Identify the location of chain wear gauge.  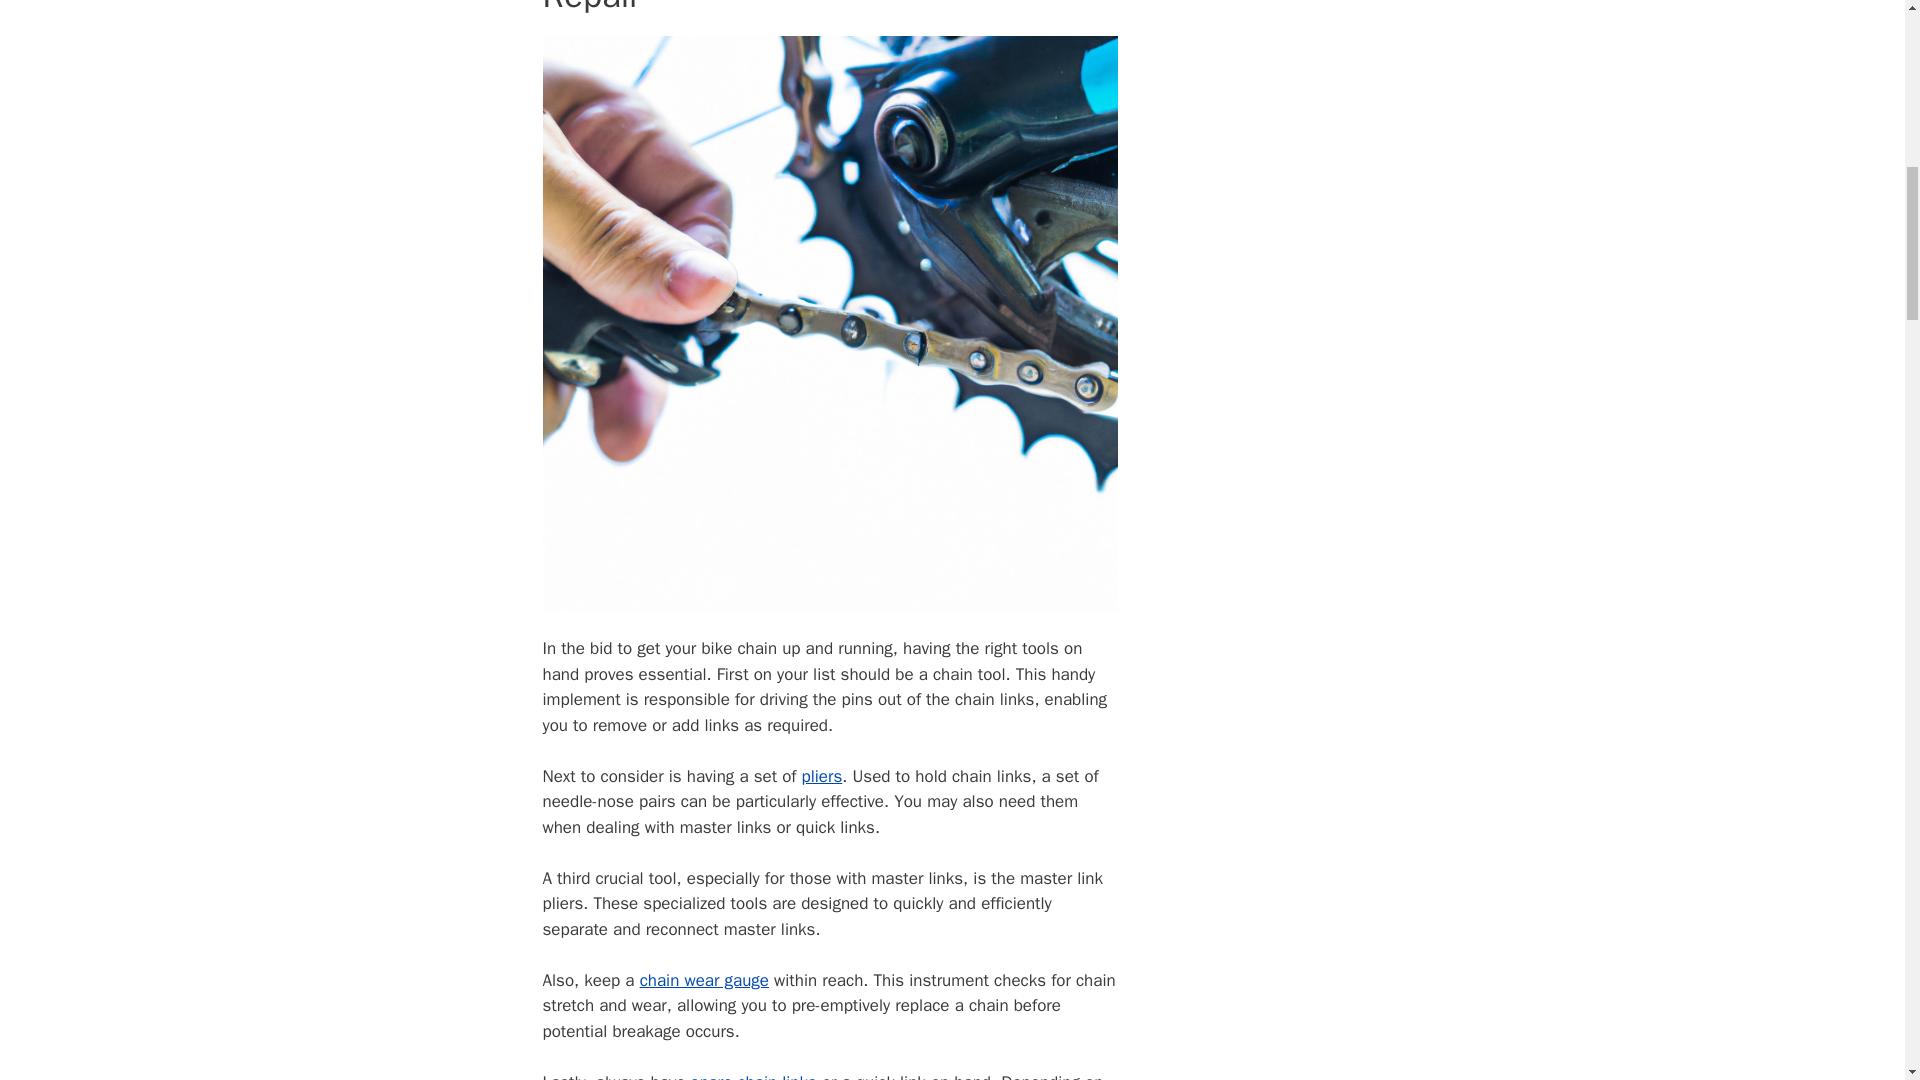
(704, 980).